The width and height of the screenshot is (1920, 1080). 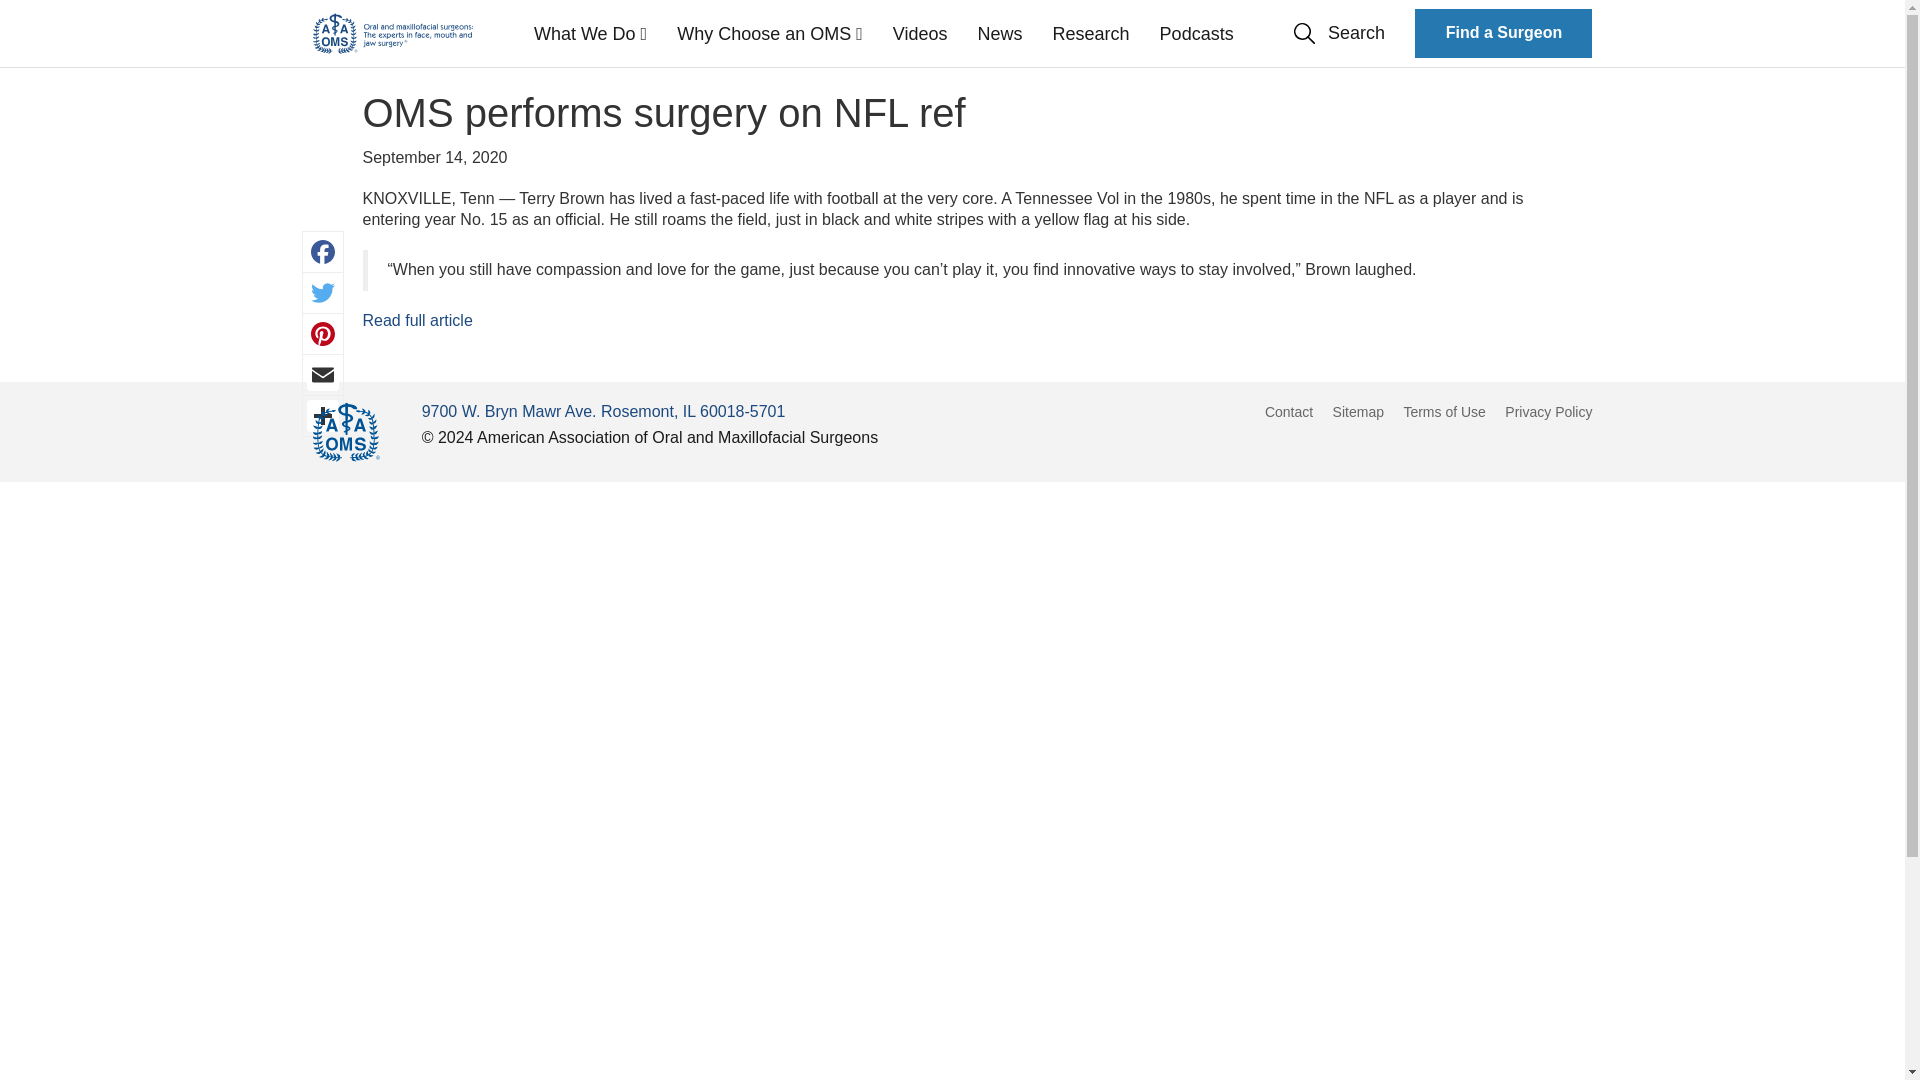 What do you see at coordinates (1339, 34) in the screenshot?
I see `Search` at bounding box center [1339, 34].